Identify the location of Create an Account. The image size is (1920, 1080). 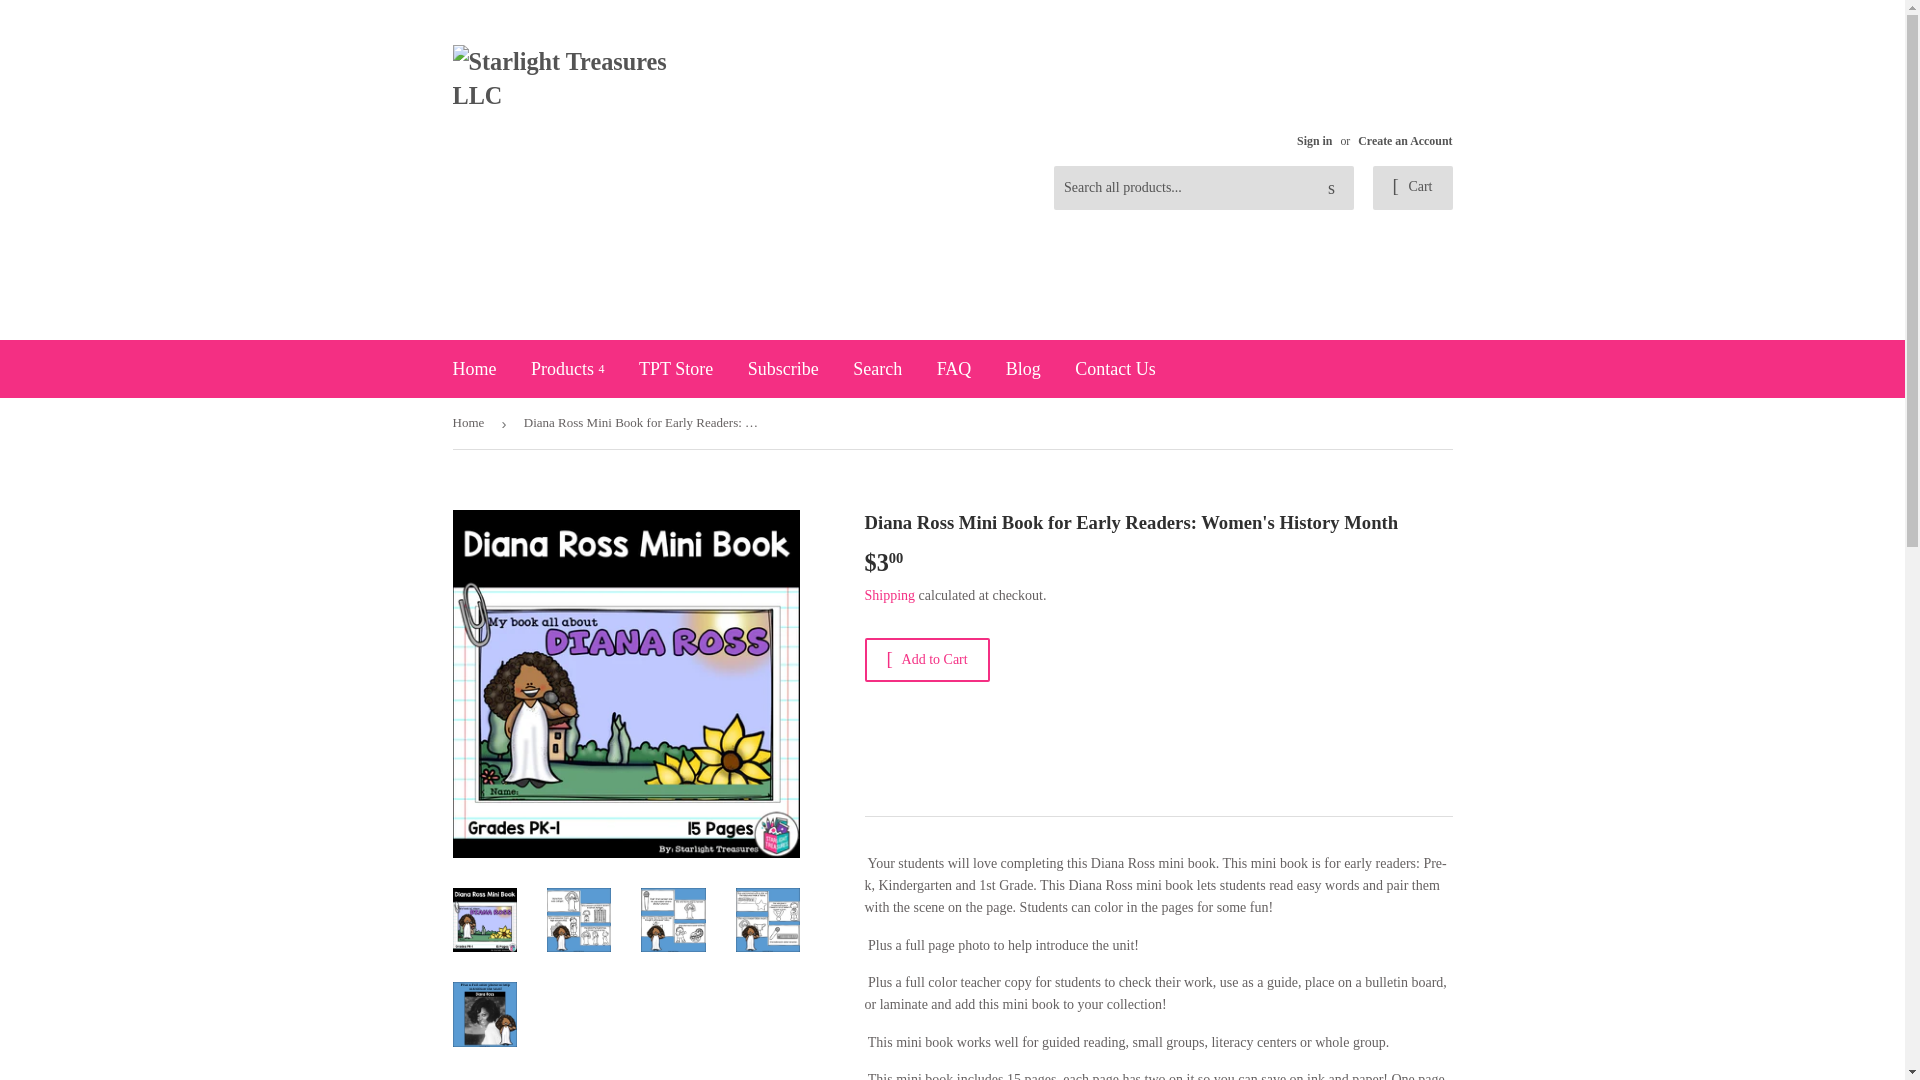
(1404, 140).